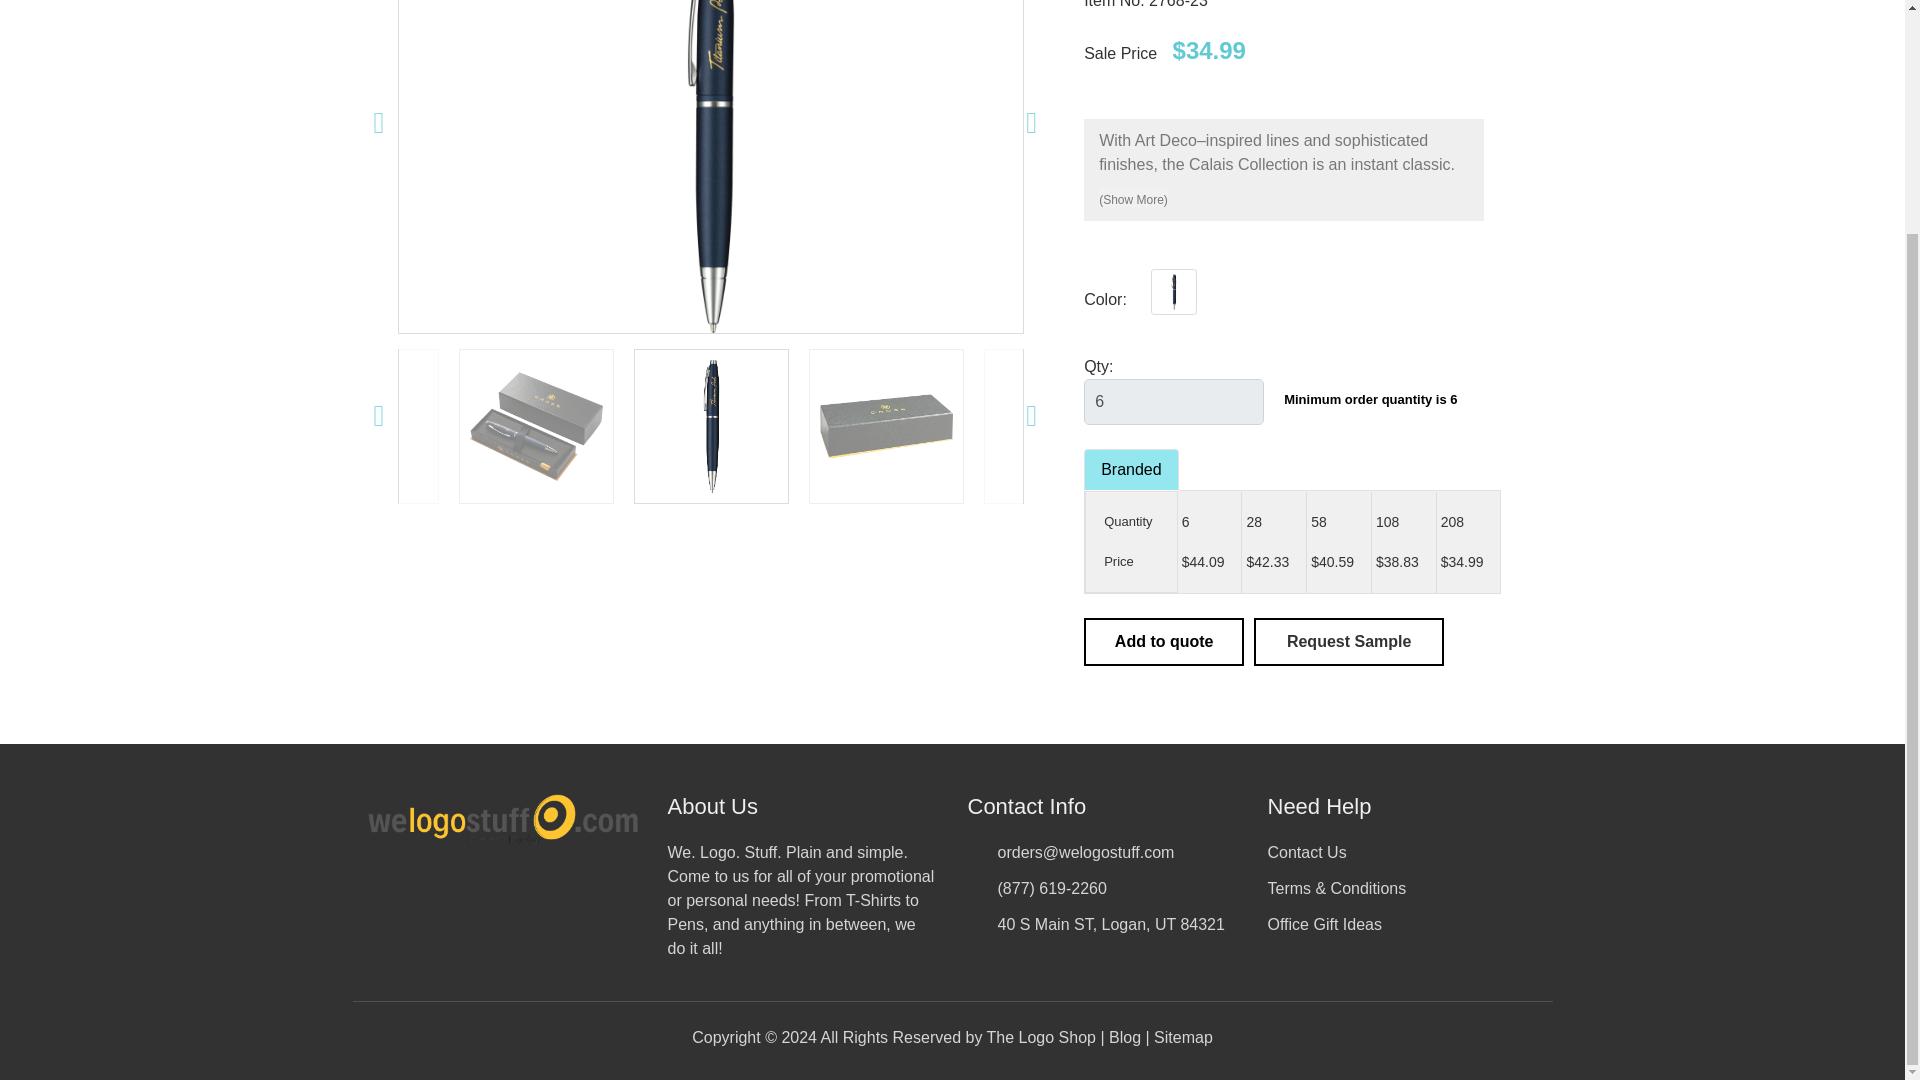 The image size is (1920, 1080). What do you see at coordinates (1174, 402) in the screenshot?
I see `6` at bounding box center [1174, 402].